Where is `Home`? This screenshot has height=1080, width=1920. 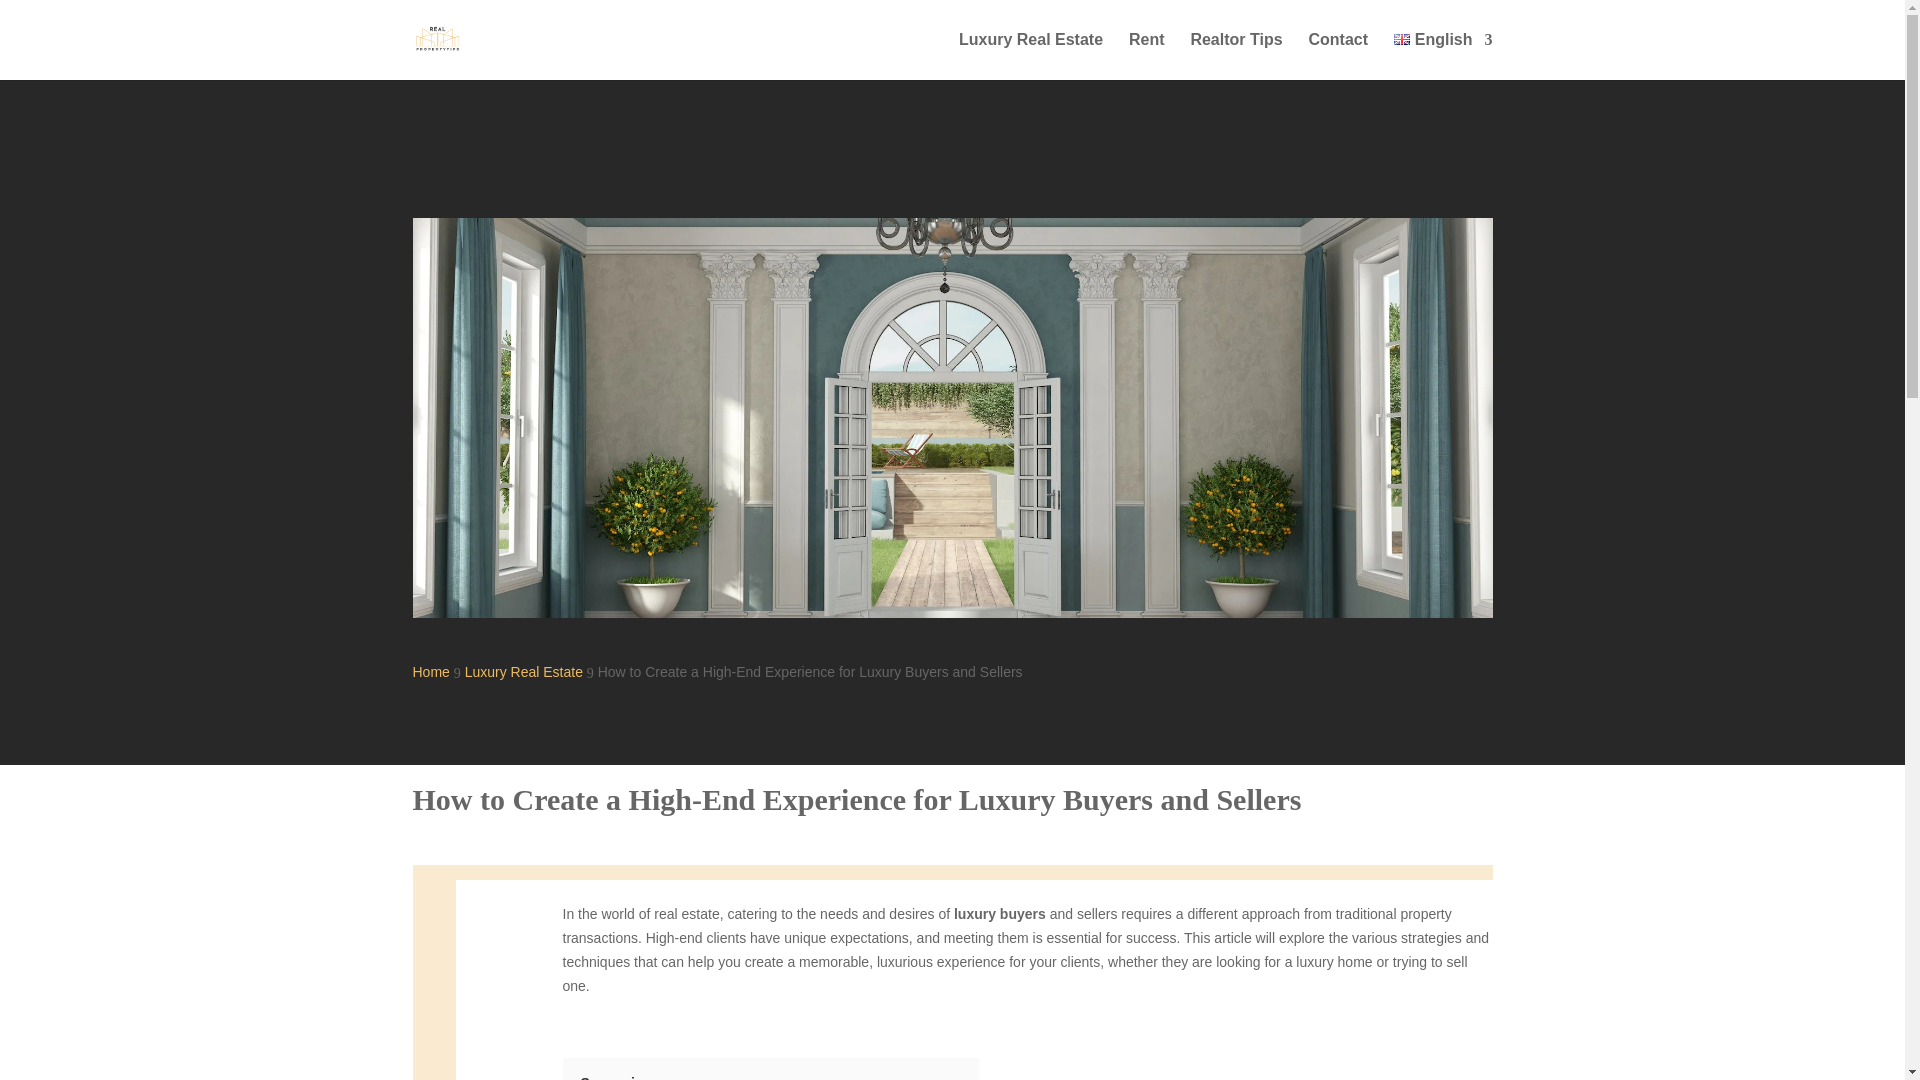
Home is located at coordinates (430, 672).